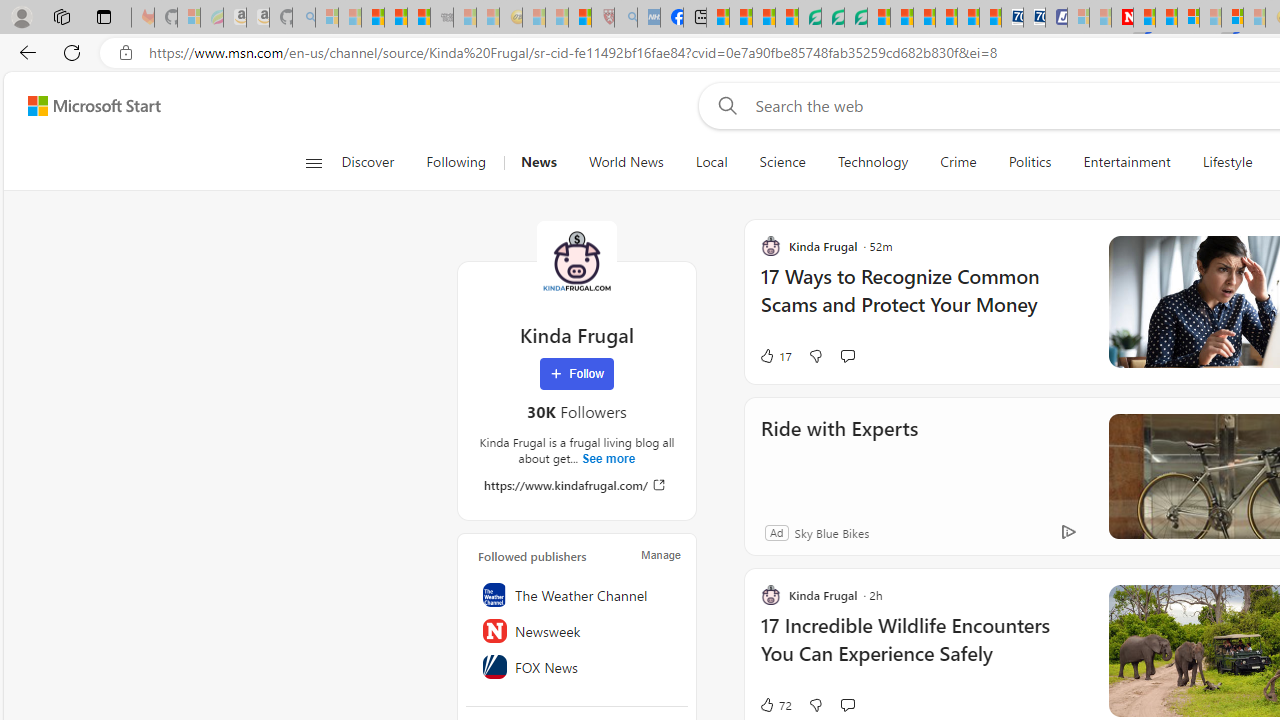  Describe the element at coordinates (608, 458) in the screenshot. I see `See more` at that location.